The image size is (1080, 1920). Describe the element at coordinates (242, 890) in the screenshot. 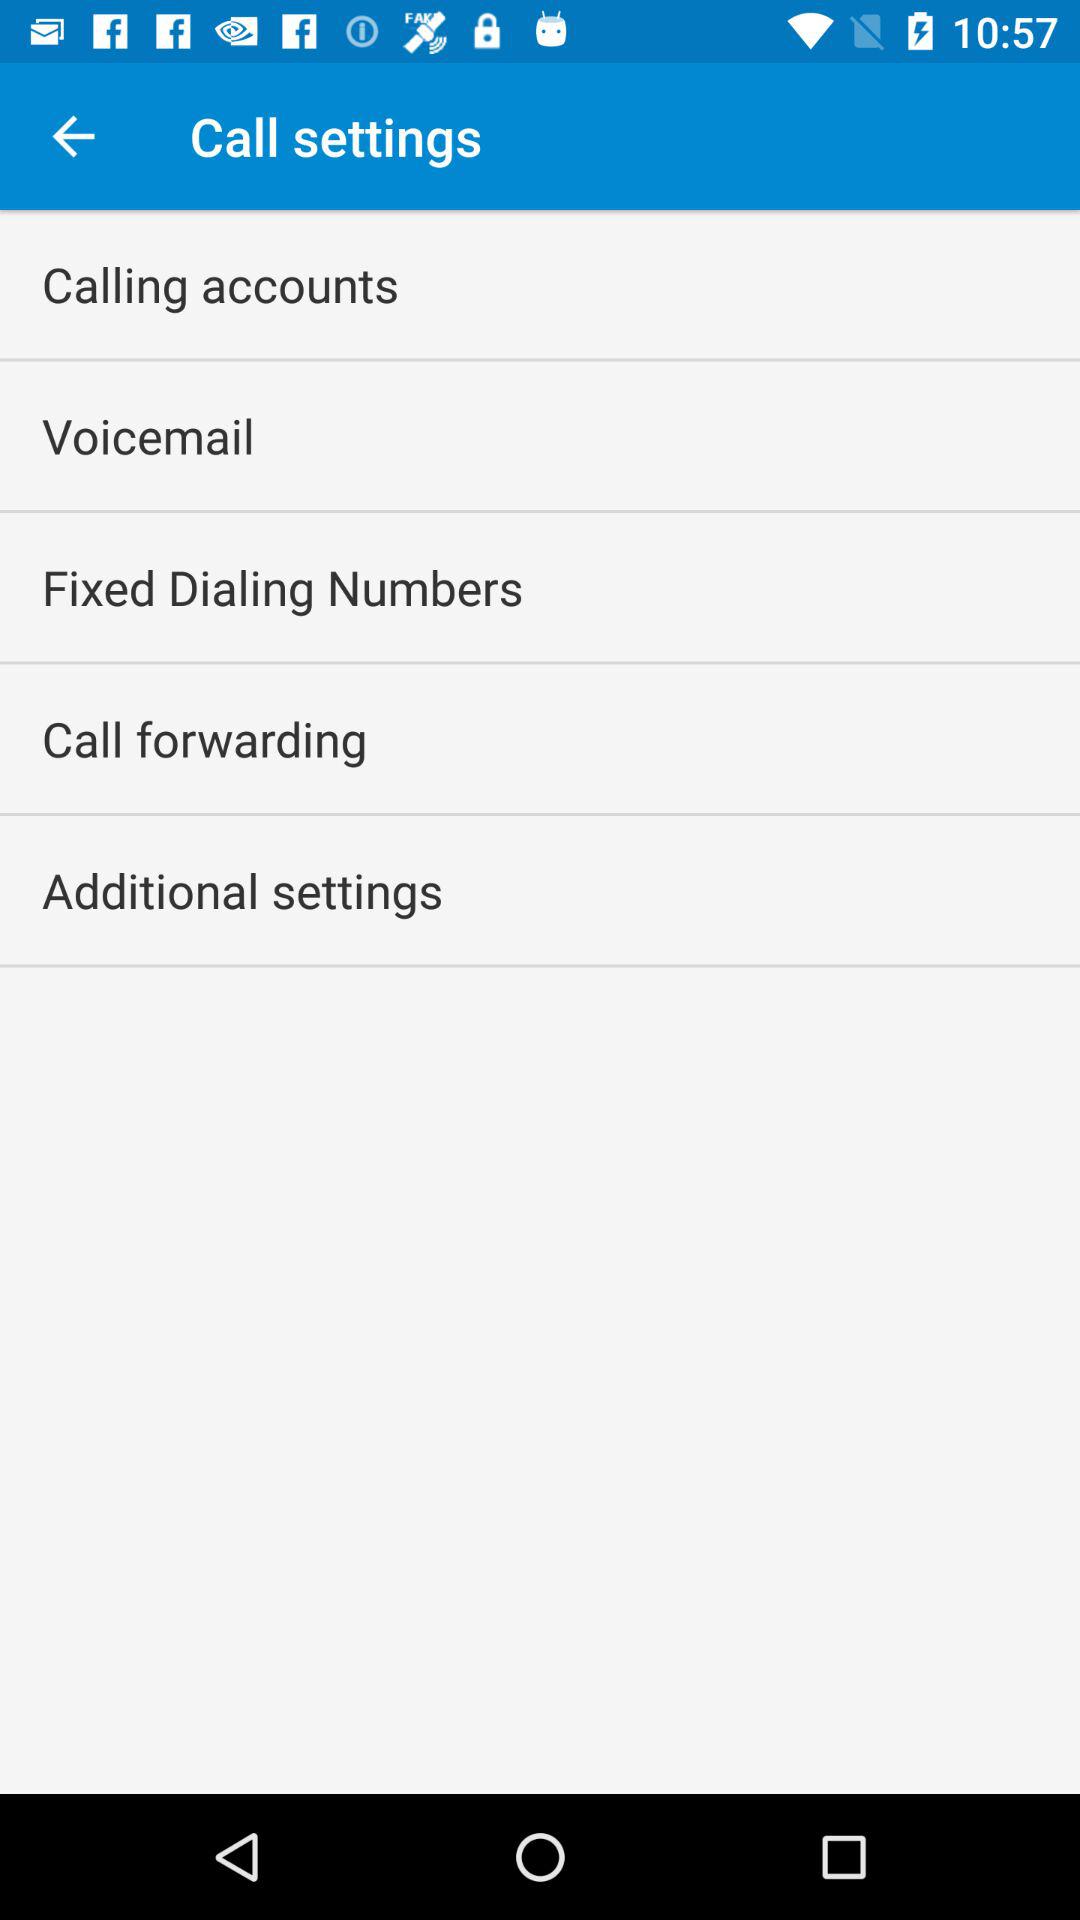

I see `turn off the item below call forwarding app` at that location.